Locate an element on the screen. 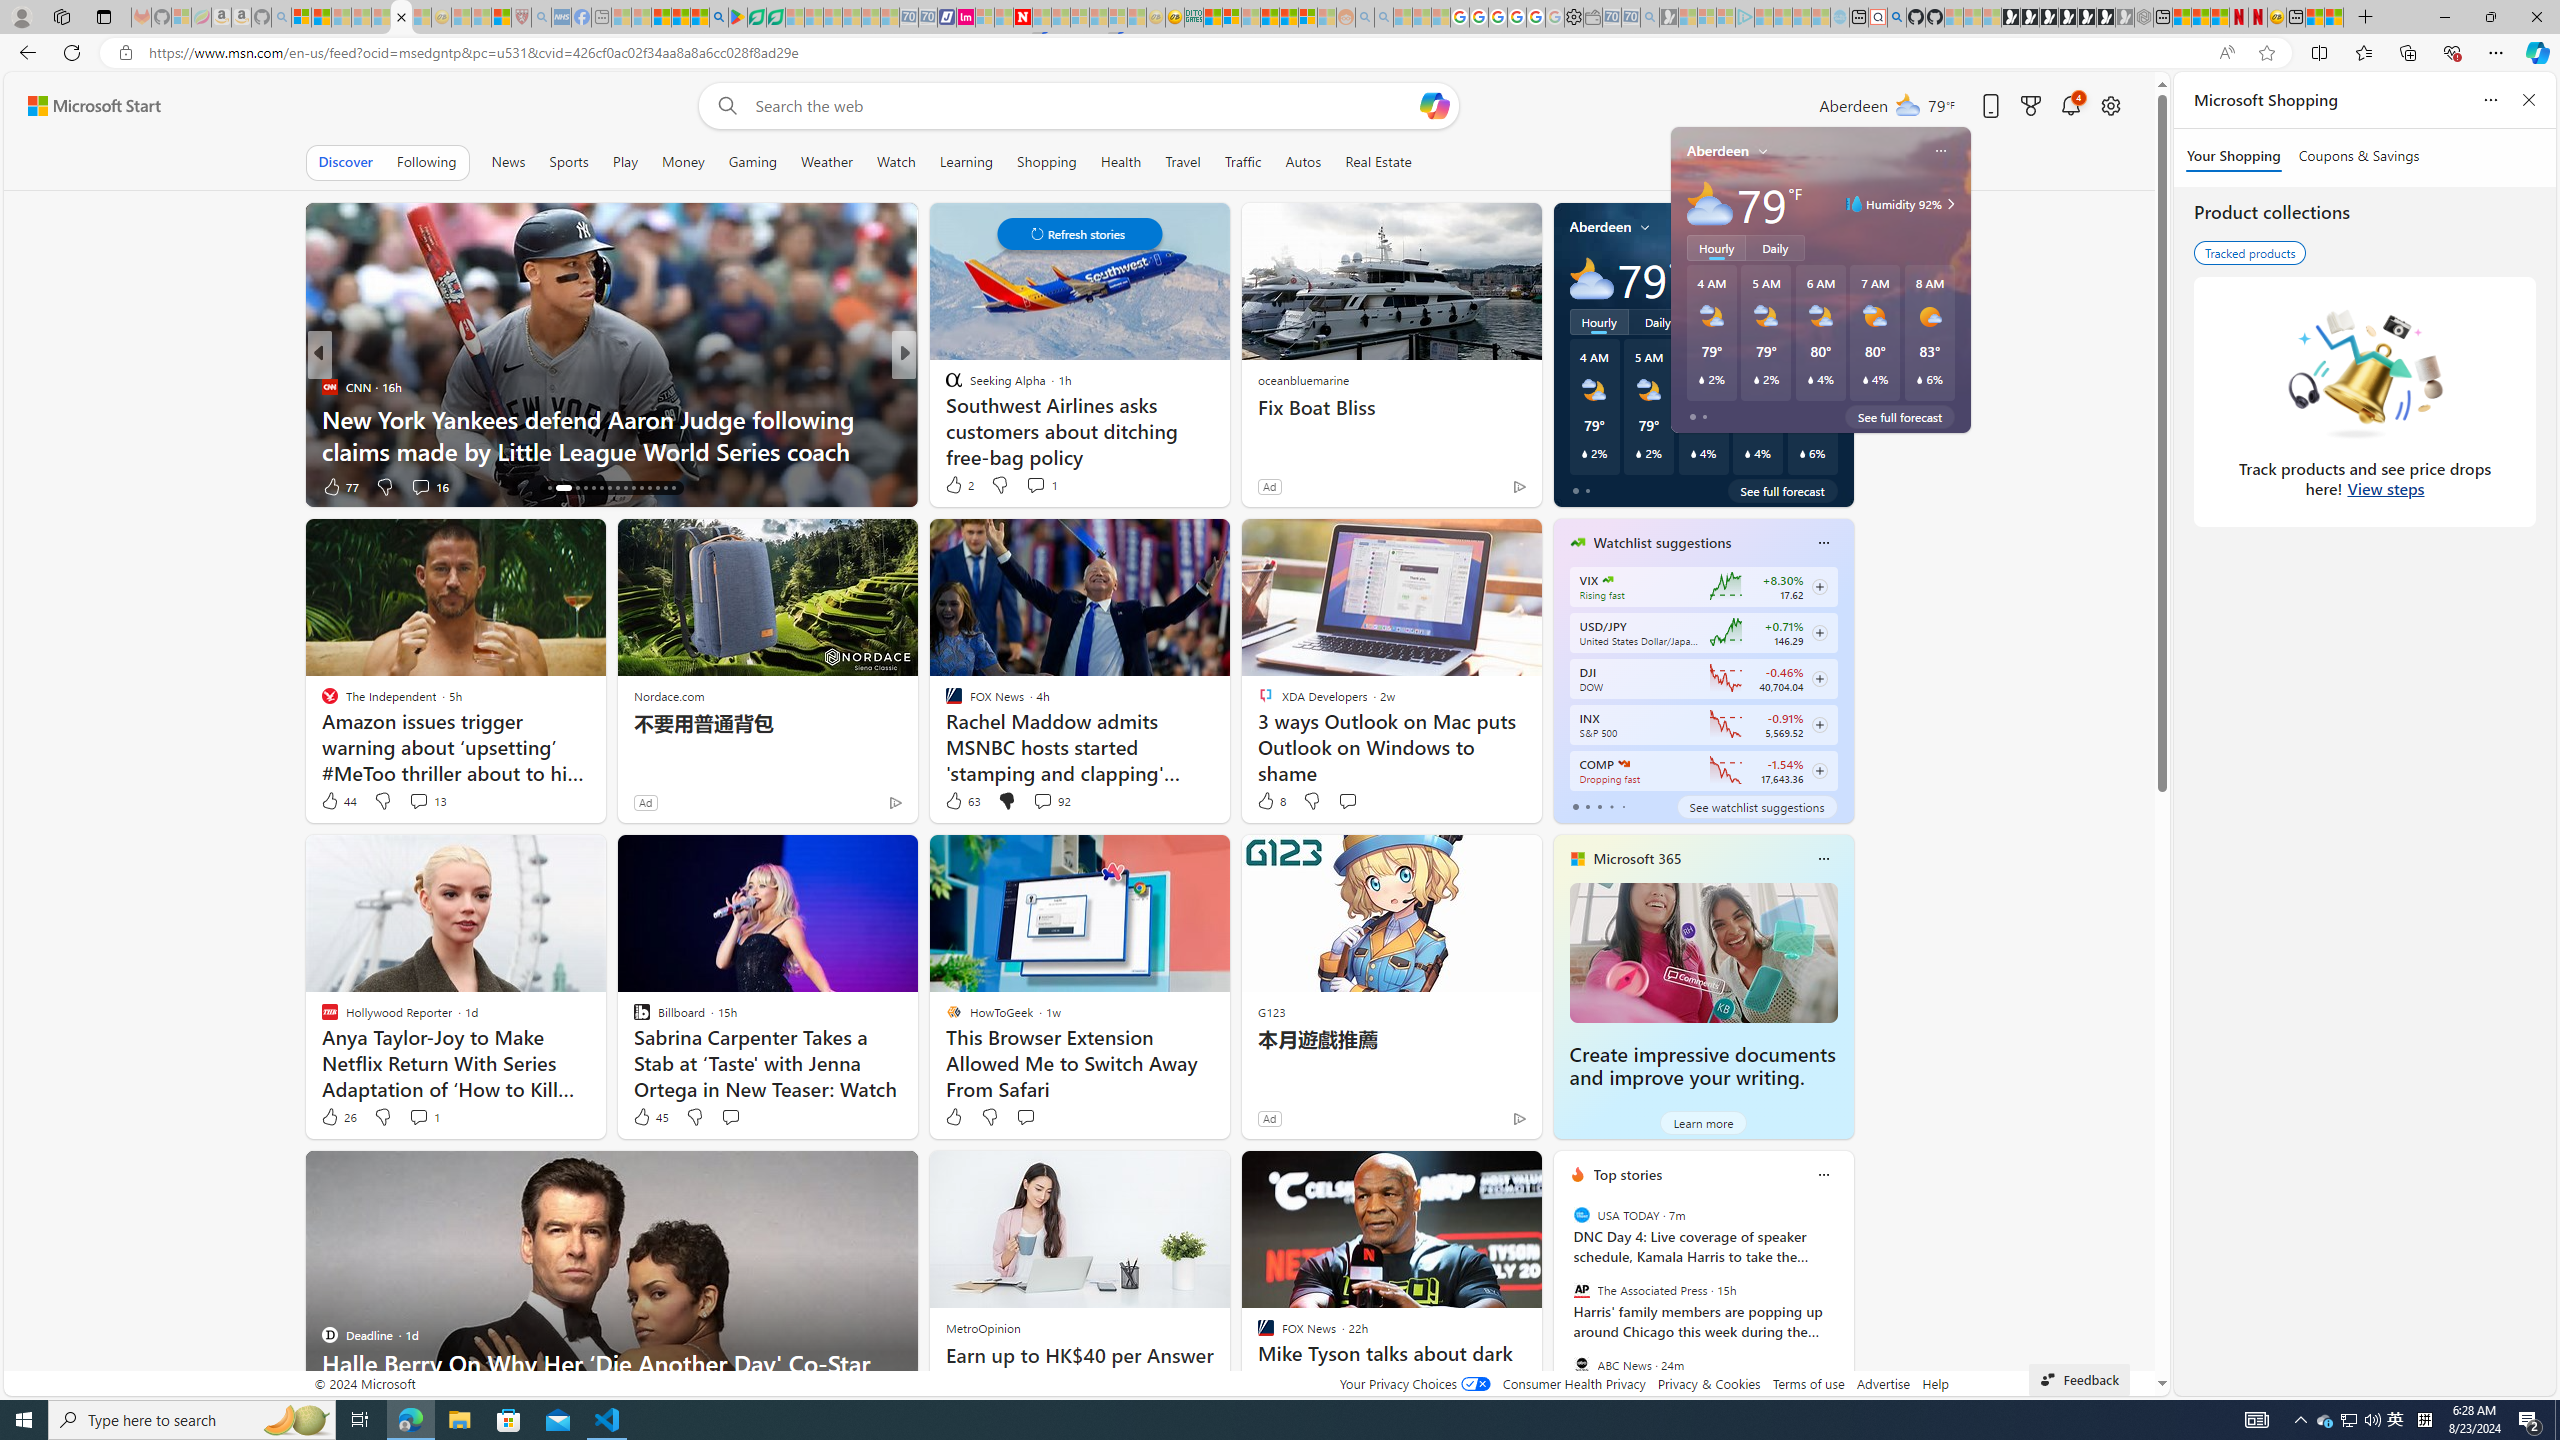  View comments 9 Comment is located at coordinates (1041, 486).